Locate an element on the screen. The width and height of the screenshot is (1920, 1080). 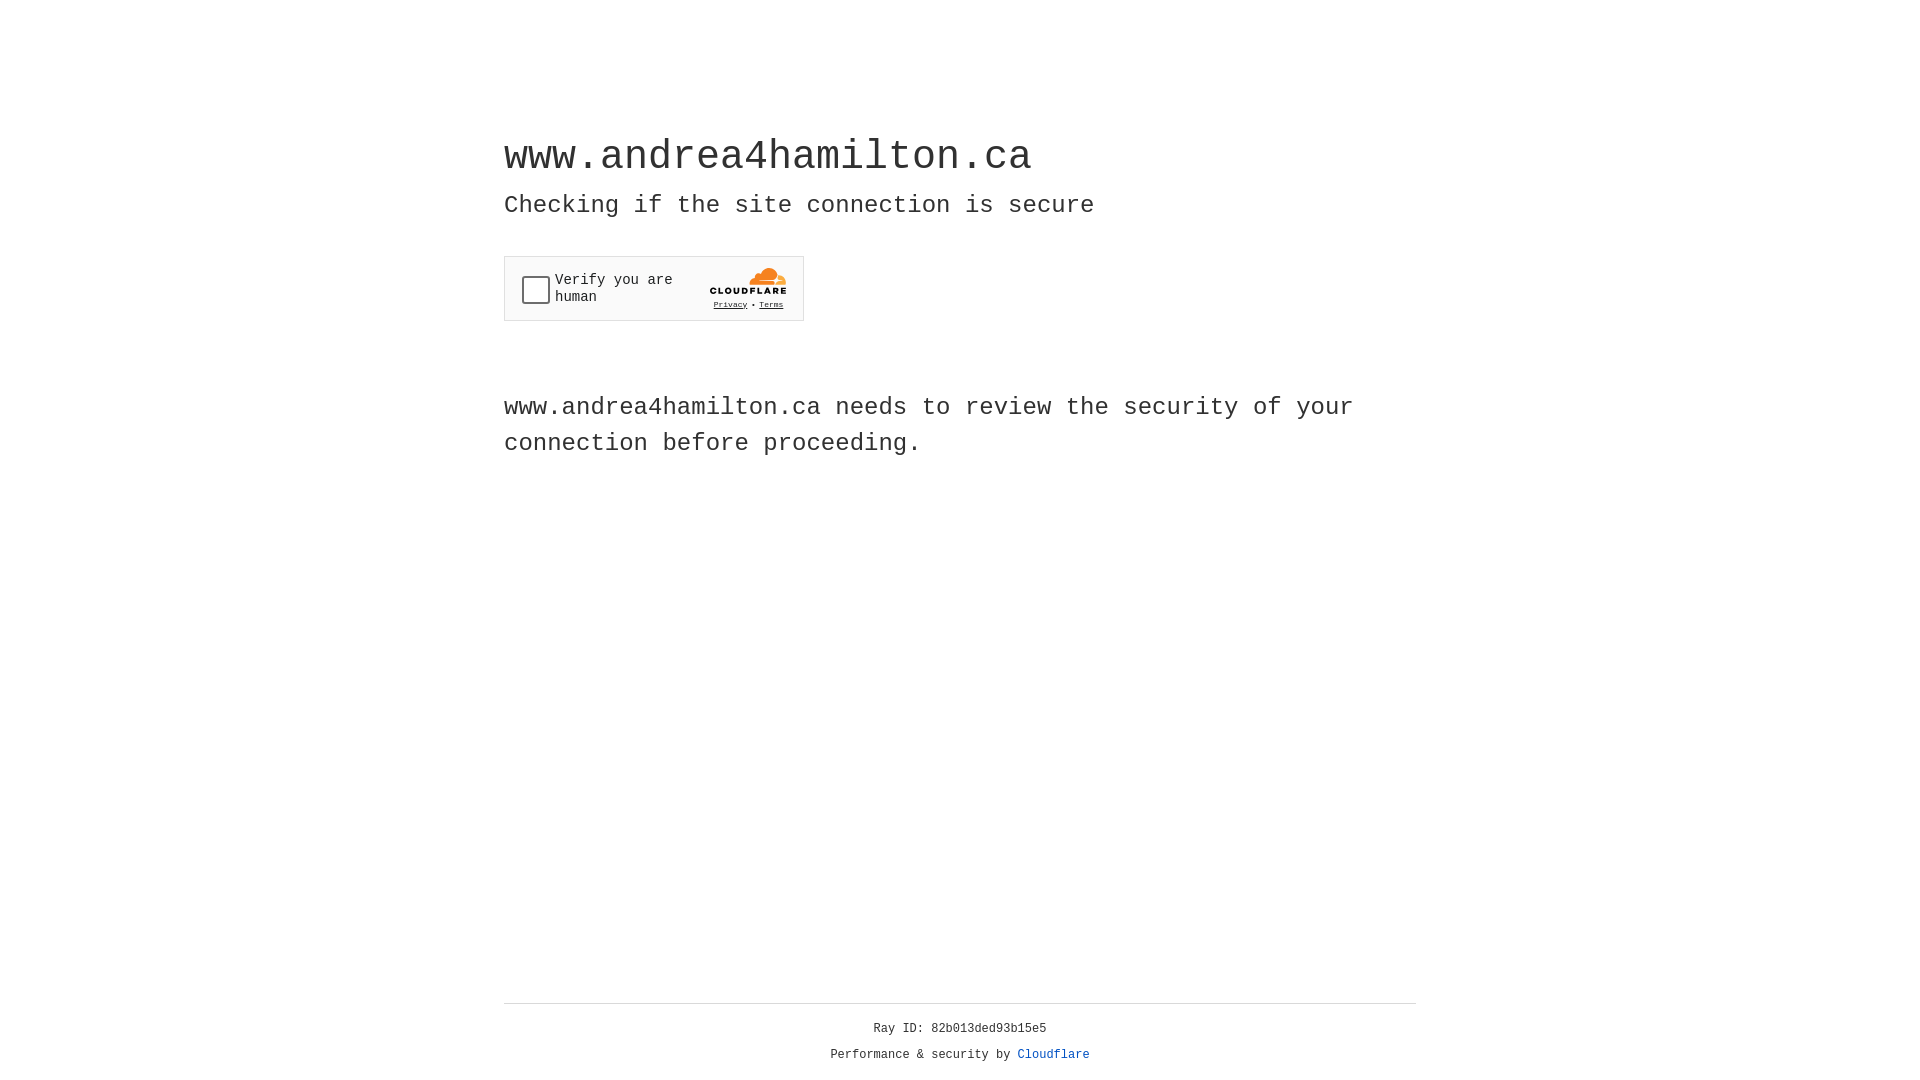
Widget containing a Cloudflare security challenge is located at coordinates (654, 288).